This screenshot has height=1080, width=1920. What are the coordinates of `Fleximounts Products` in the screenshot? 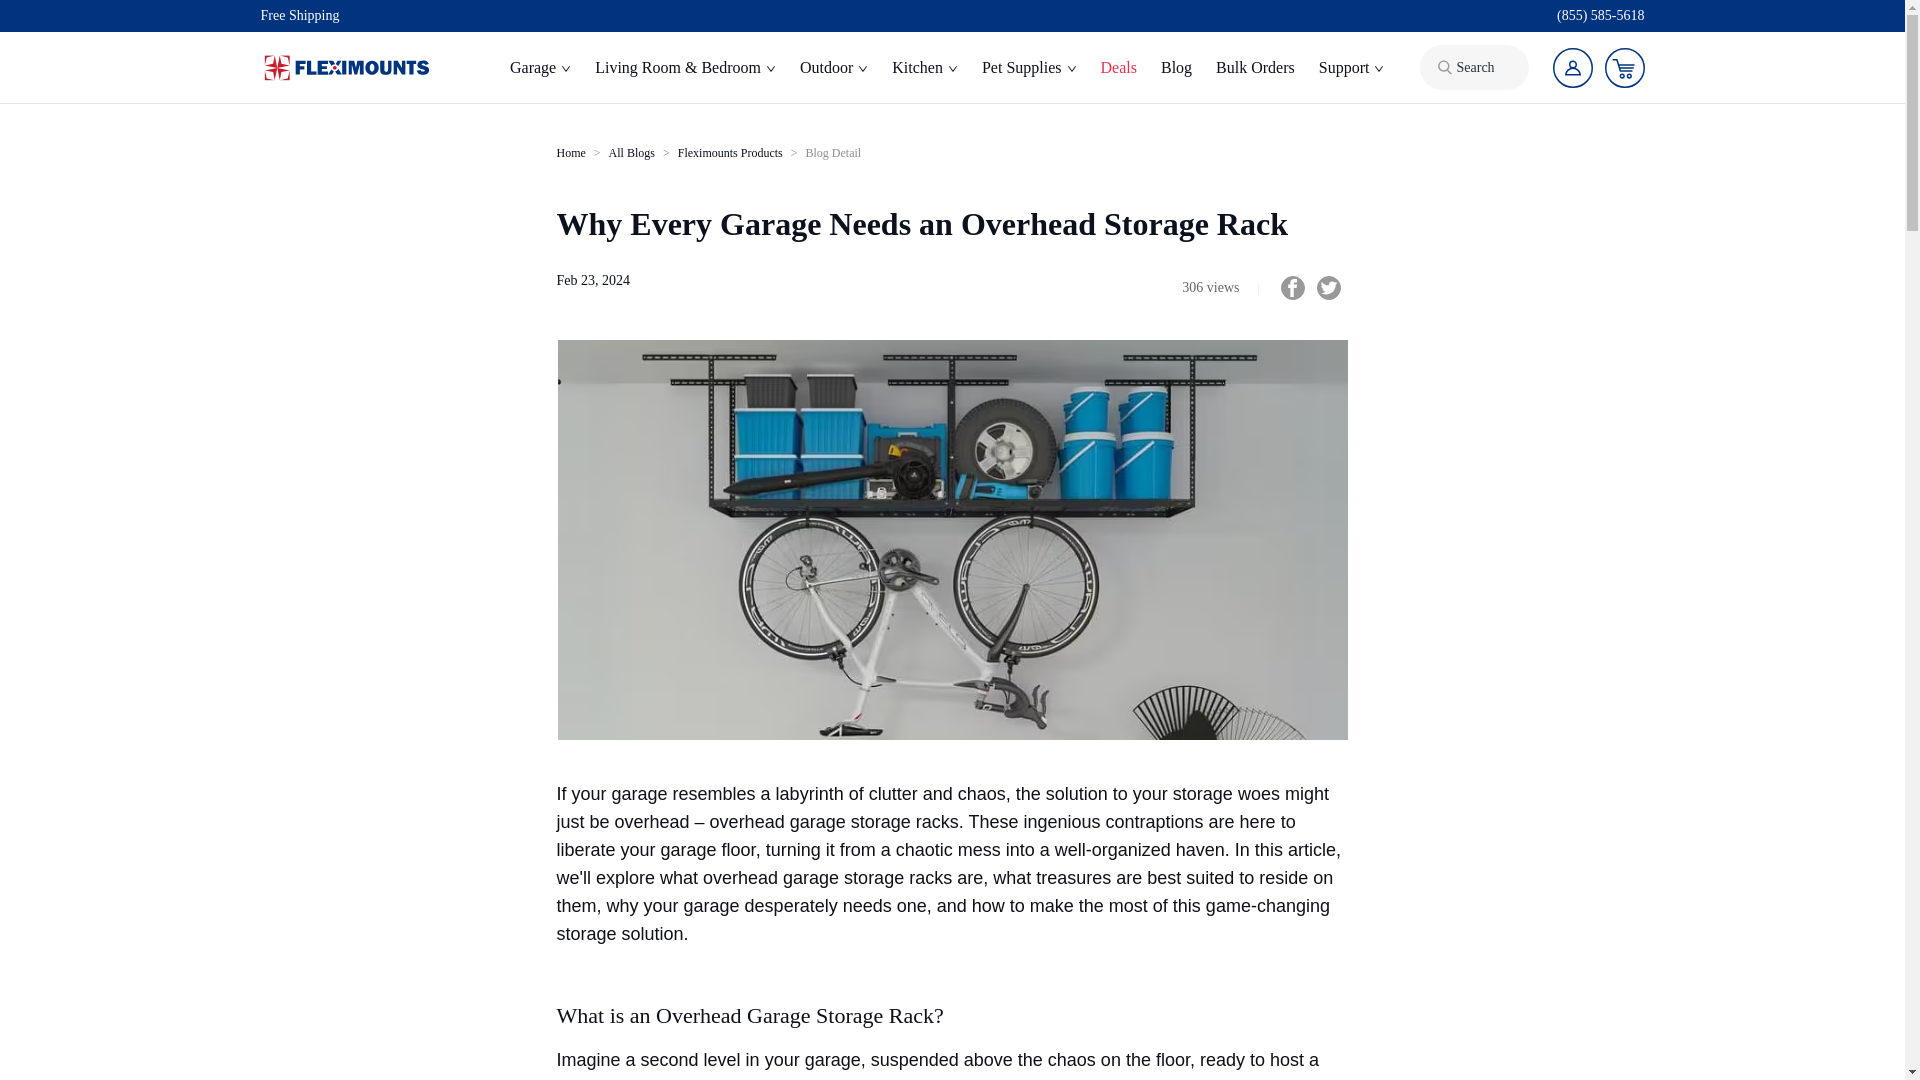 It's located at (730, 152).